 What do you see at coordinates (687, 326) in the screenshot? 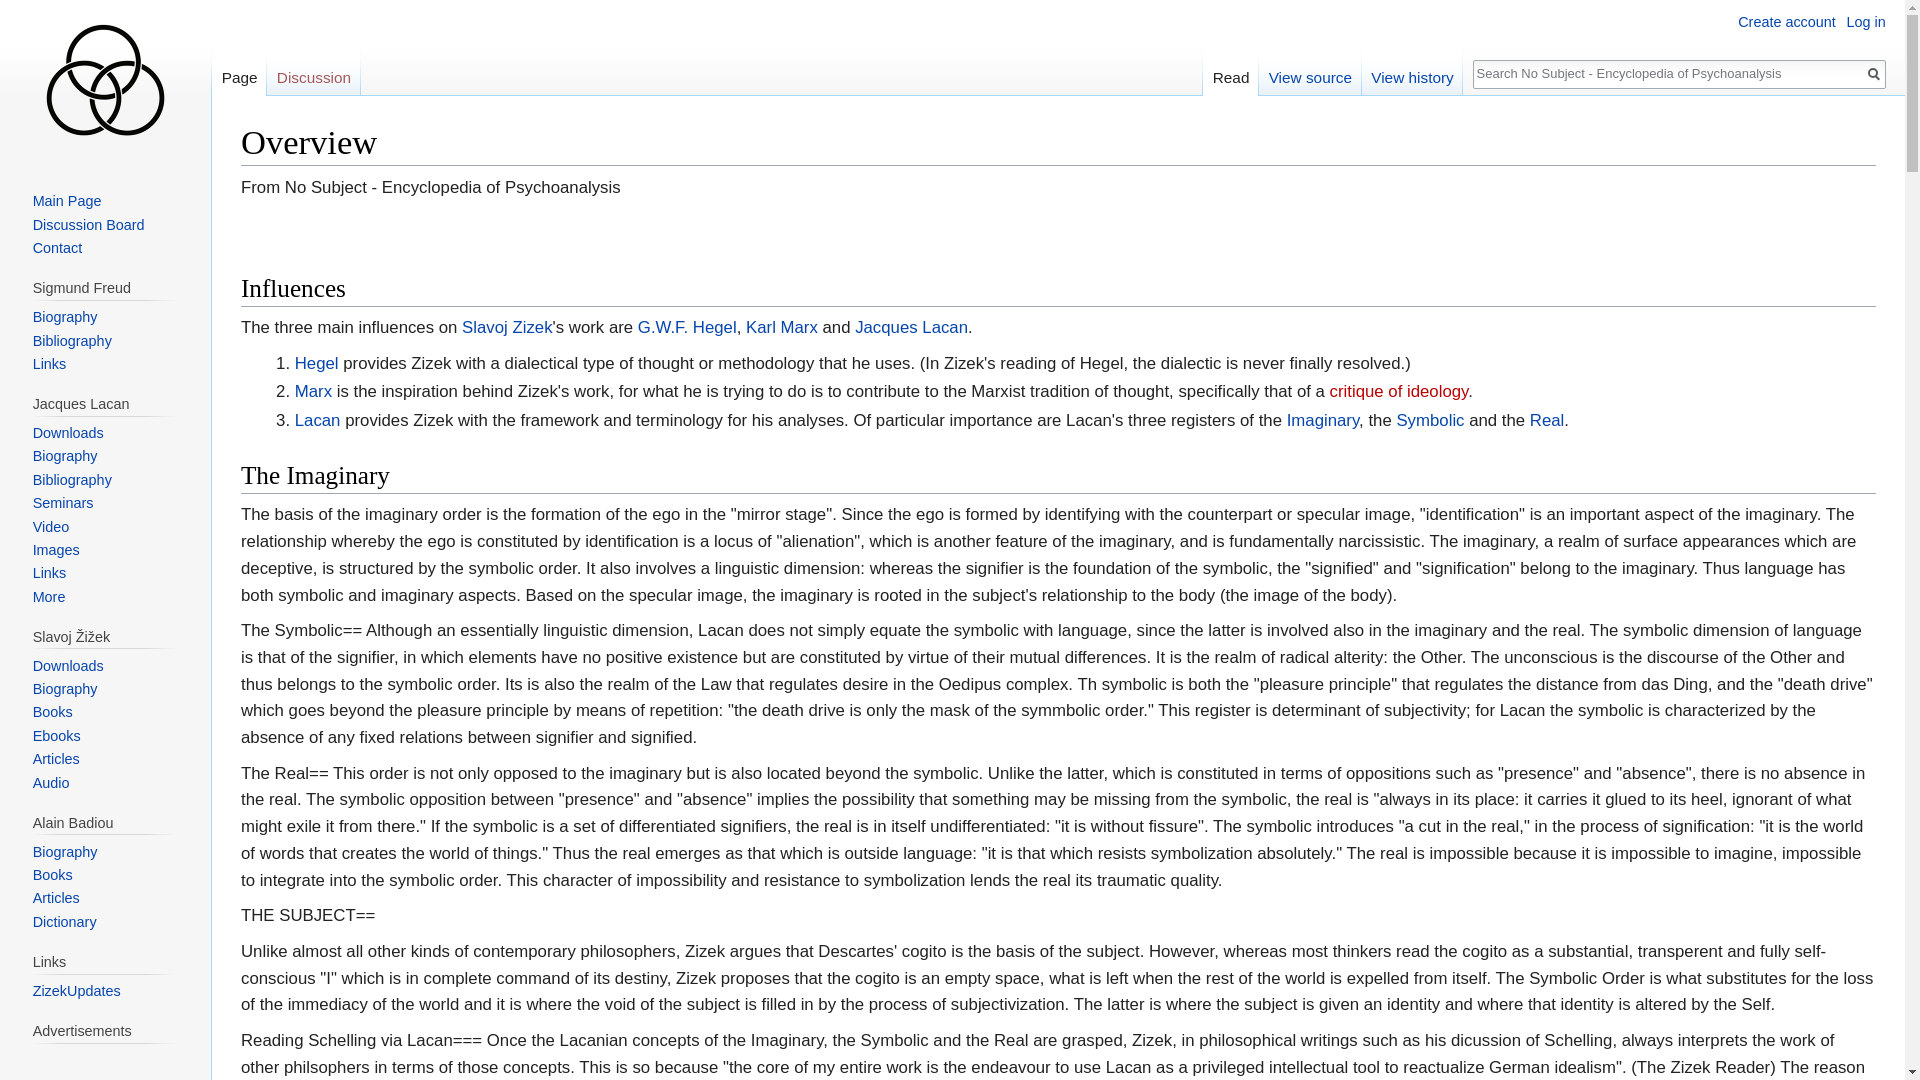
I see `G.W.F. Hegel` at bounding box center [687, 326].